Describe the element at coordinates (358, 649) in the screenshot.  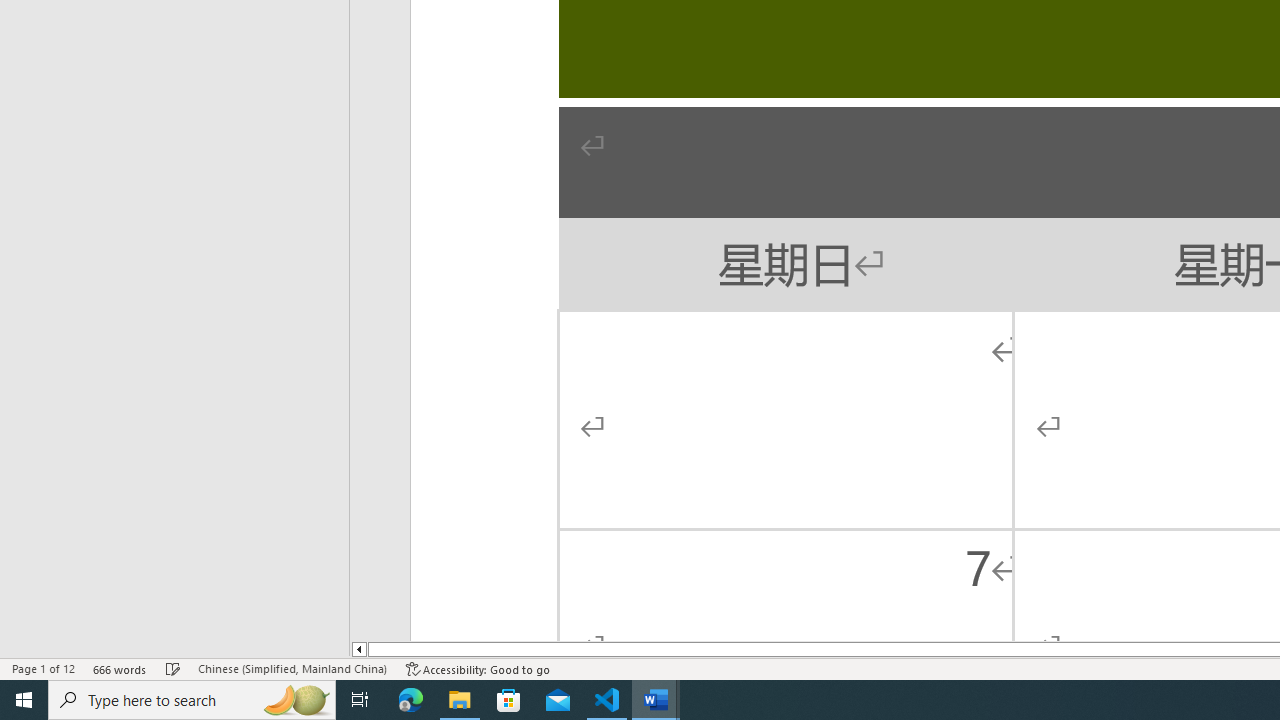
I see `Column left` at that location.